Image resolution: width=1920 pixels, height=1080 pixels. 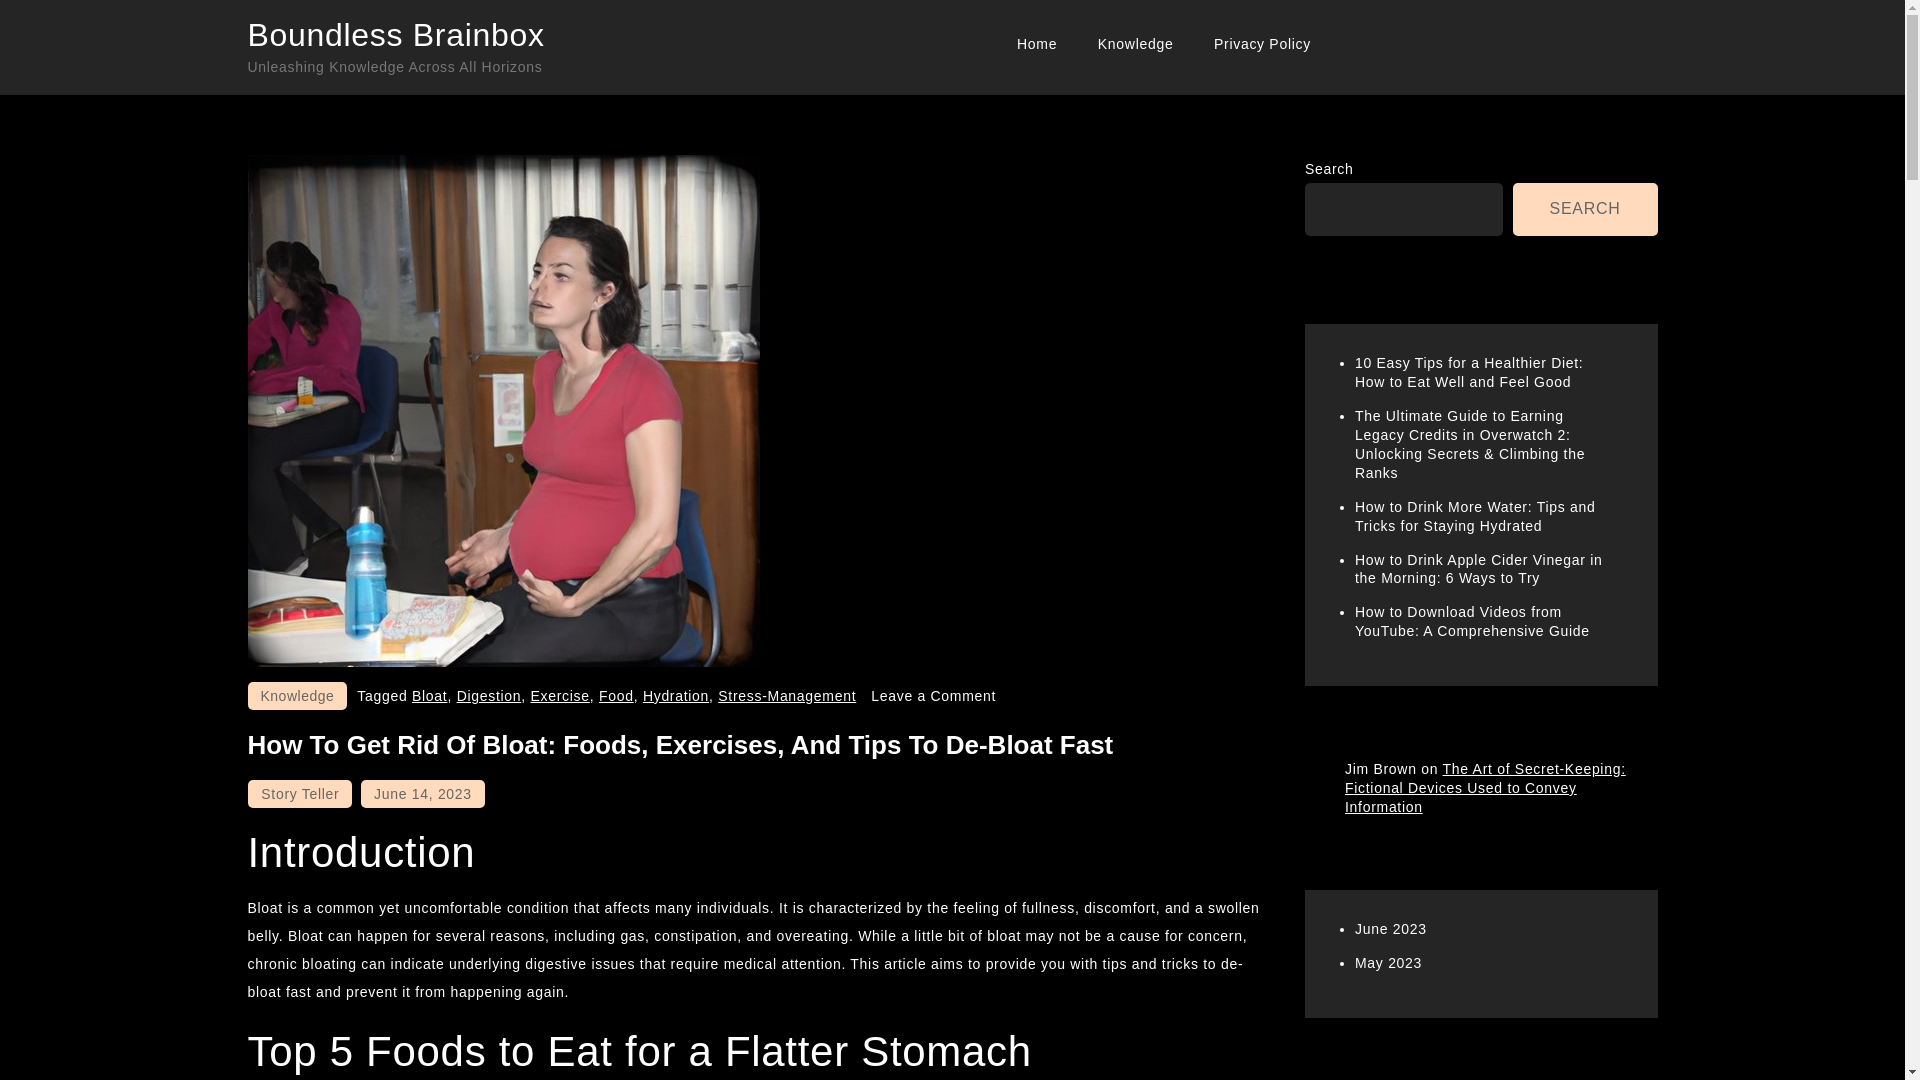 I want to click on Food, so click(x=616, y=696).